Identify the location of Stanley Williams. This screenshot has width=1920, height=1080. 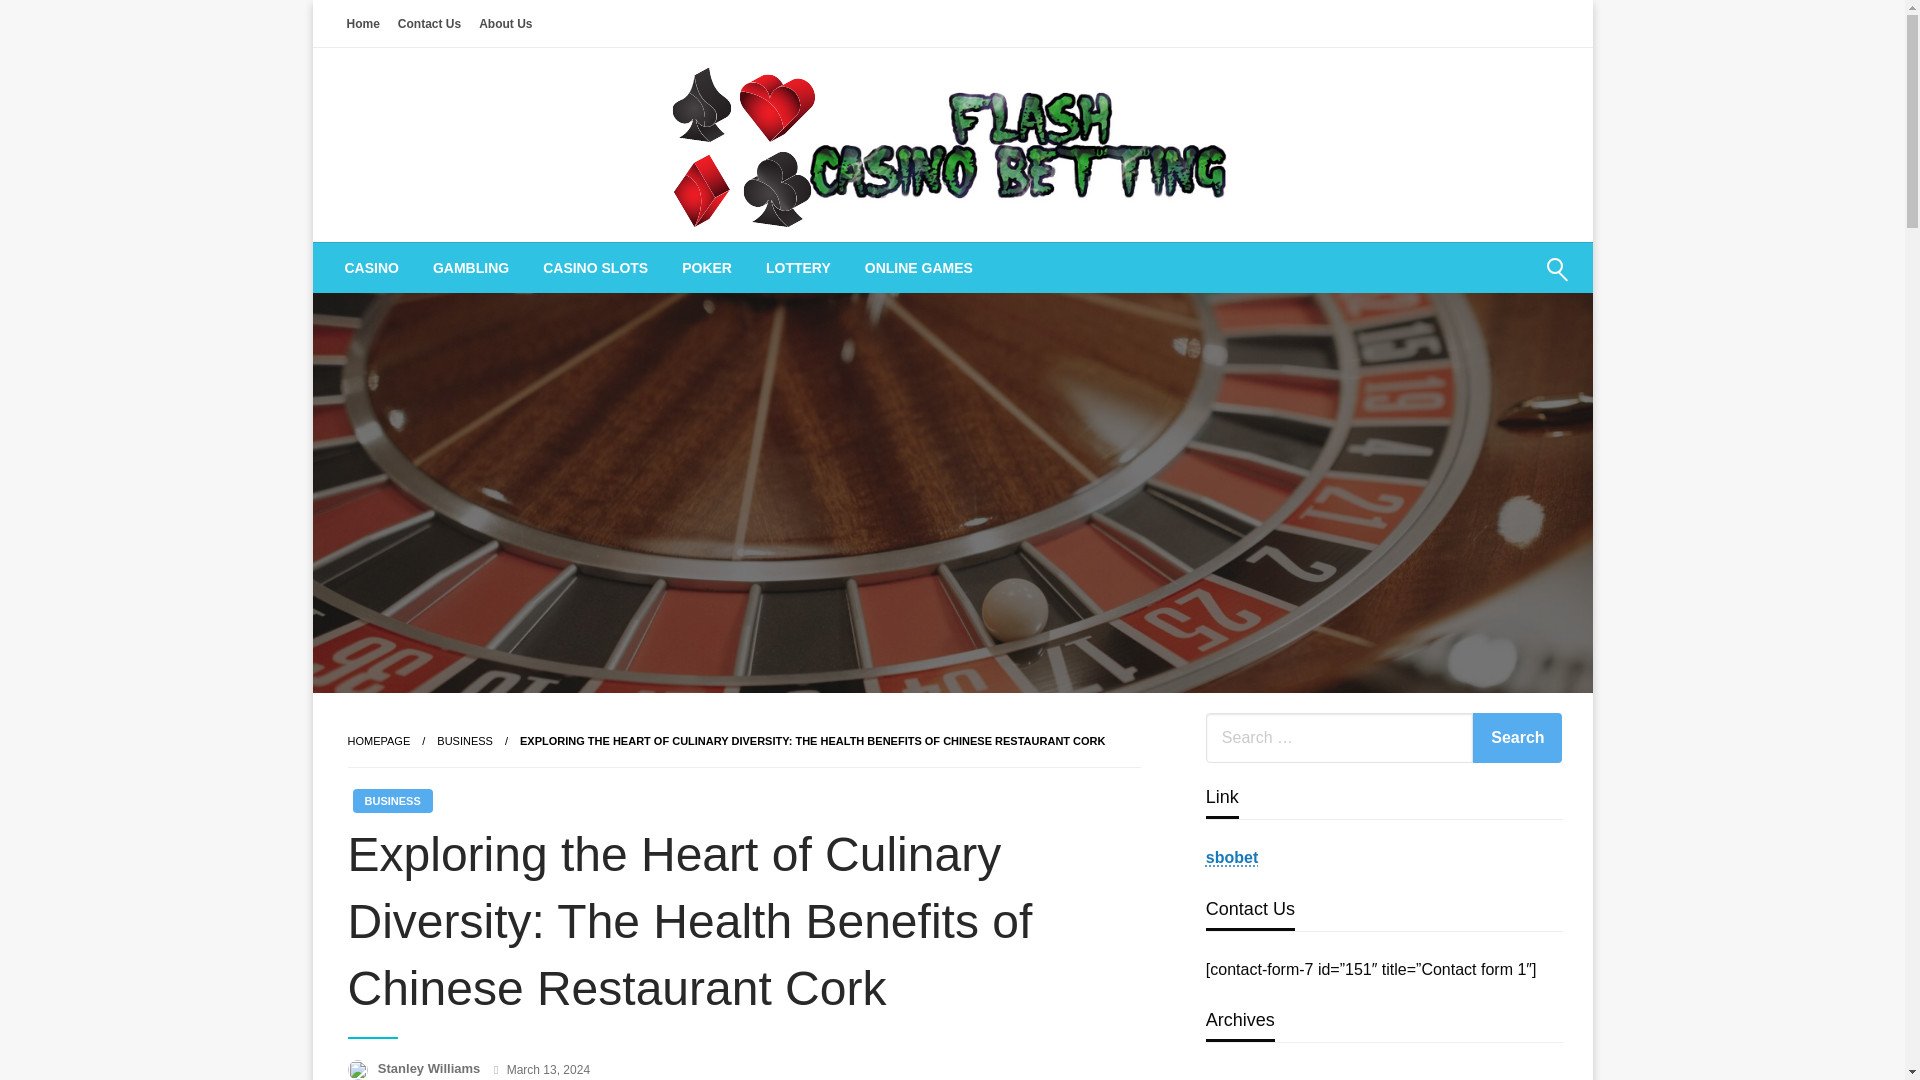
(430, 1068).